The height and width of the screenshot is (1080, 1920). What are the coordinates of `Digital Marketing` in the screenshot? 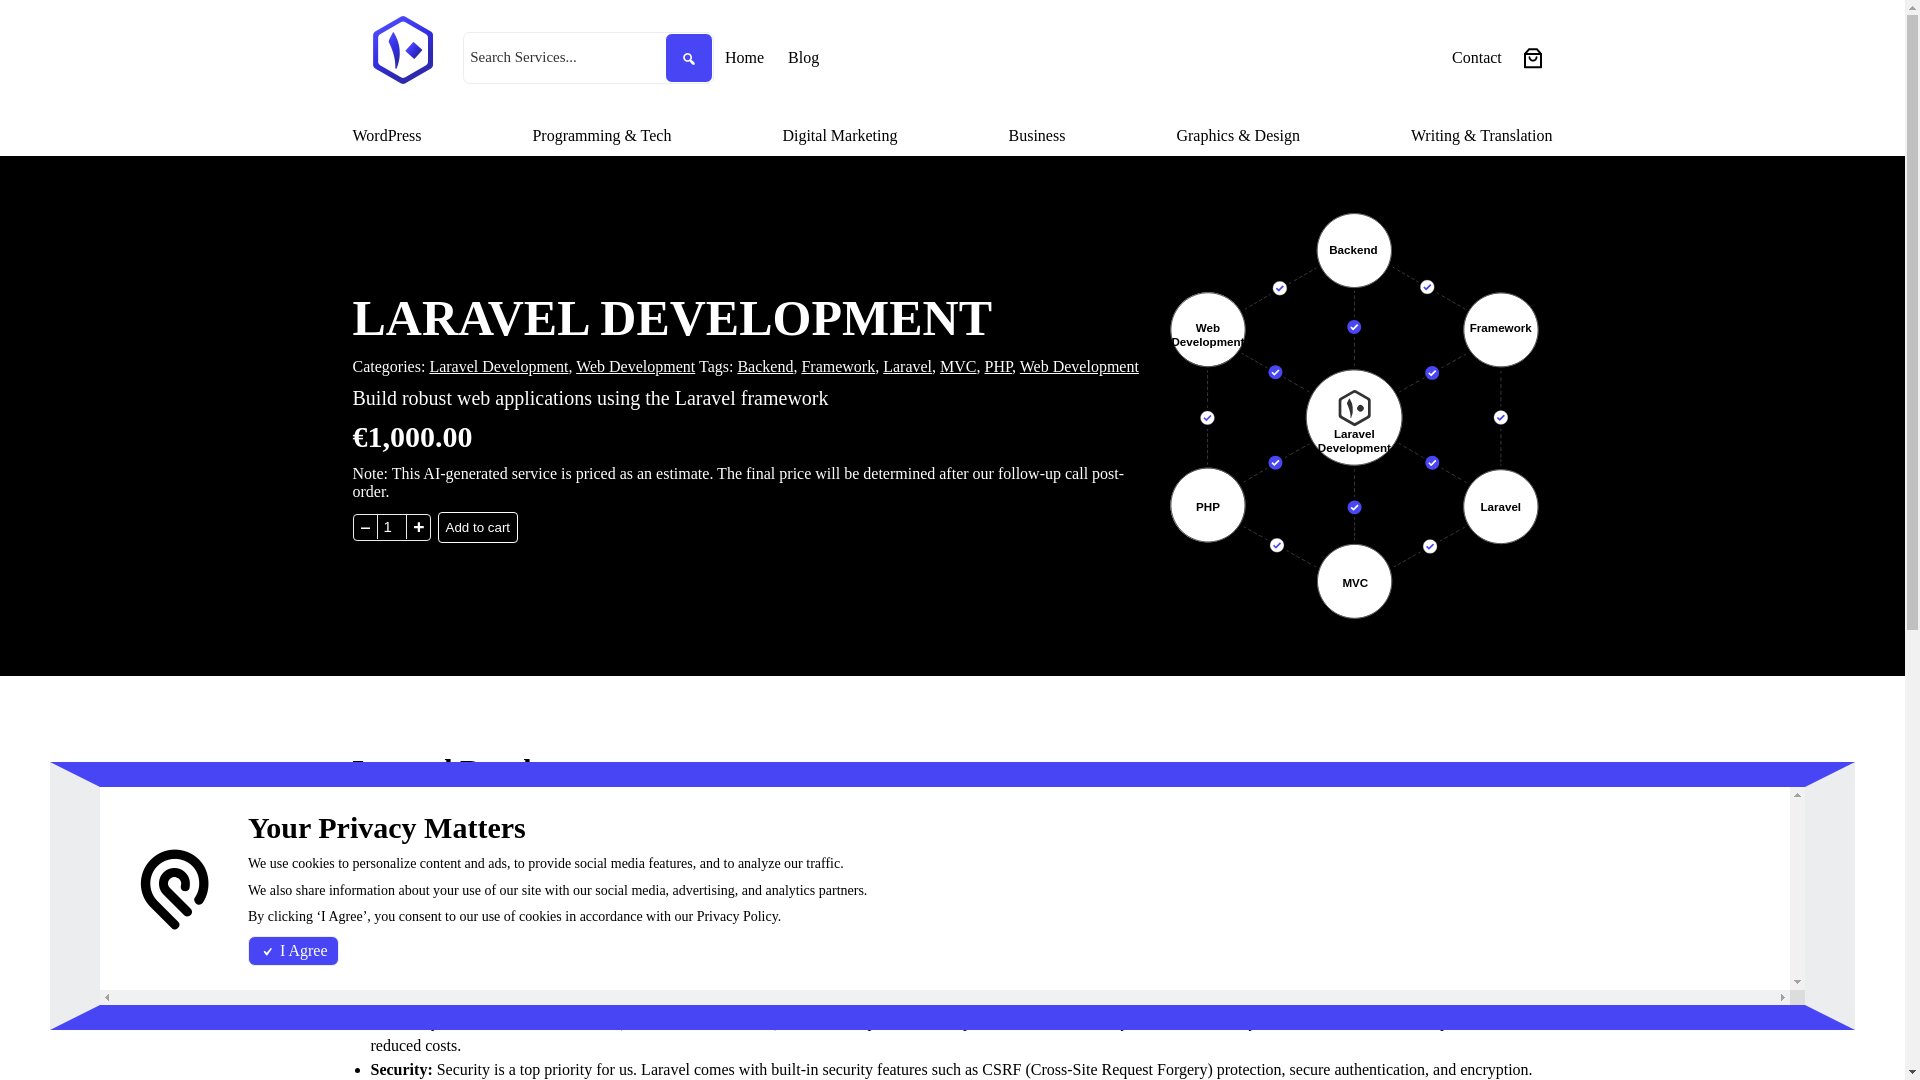 It's located at (838, 136).